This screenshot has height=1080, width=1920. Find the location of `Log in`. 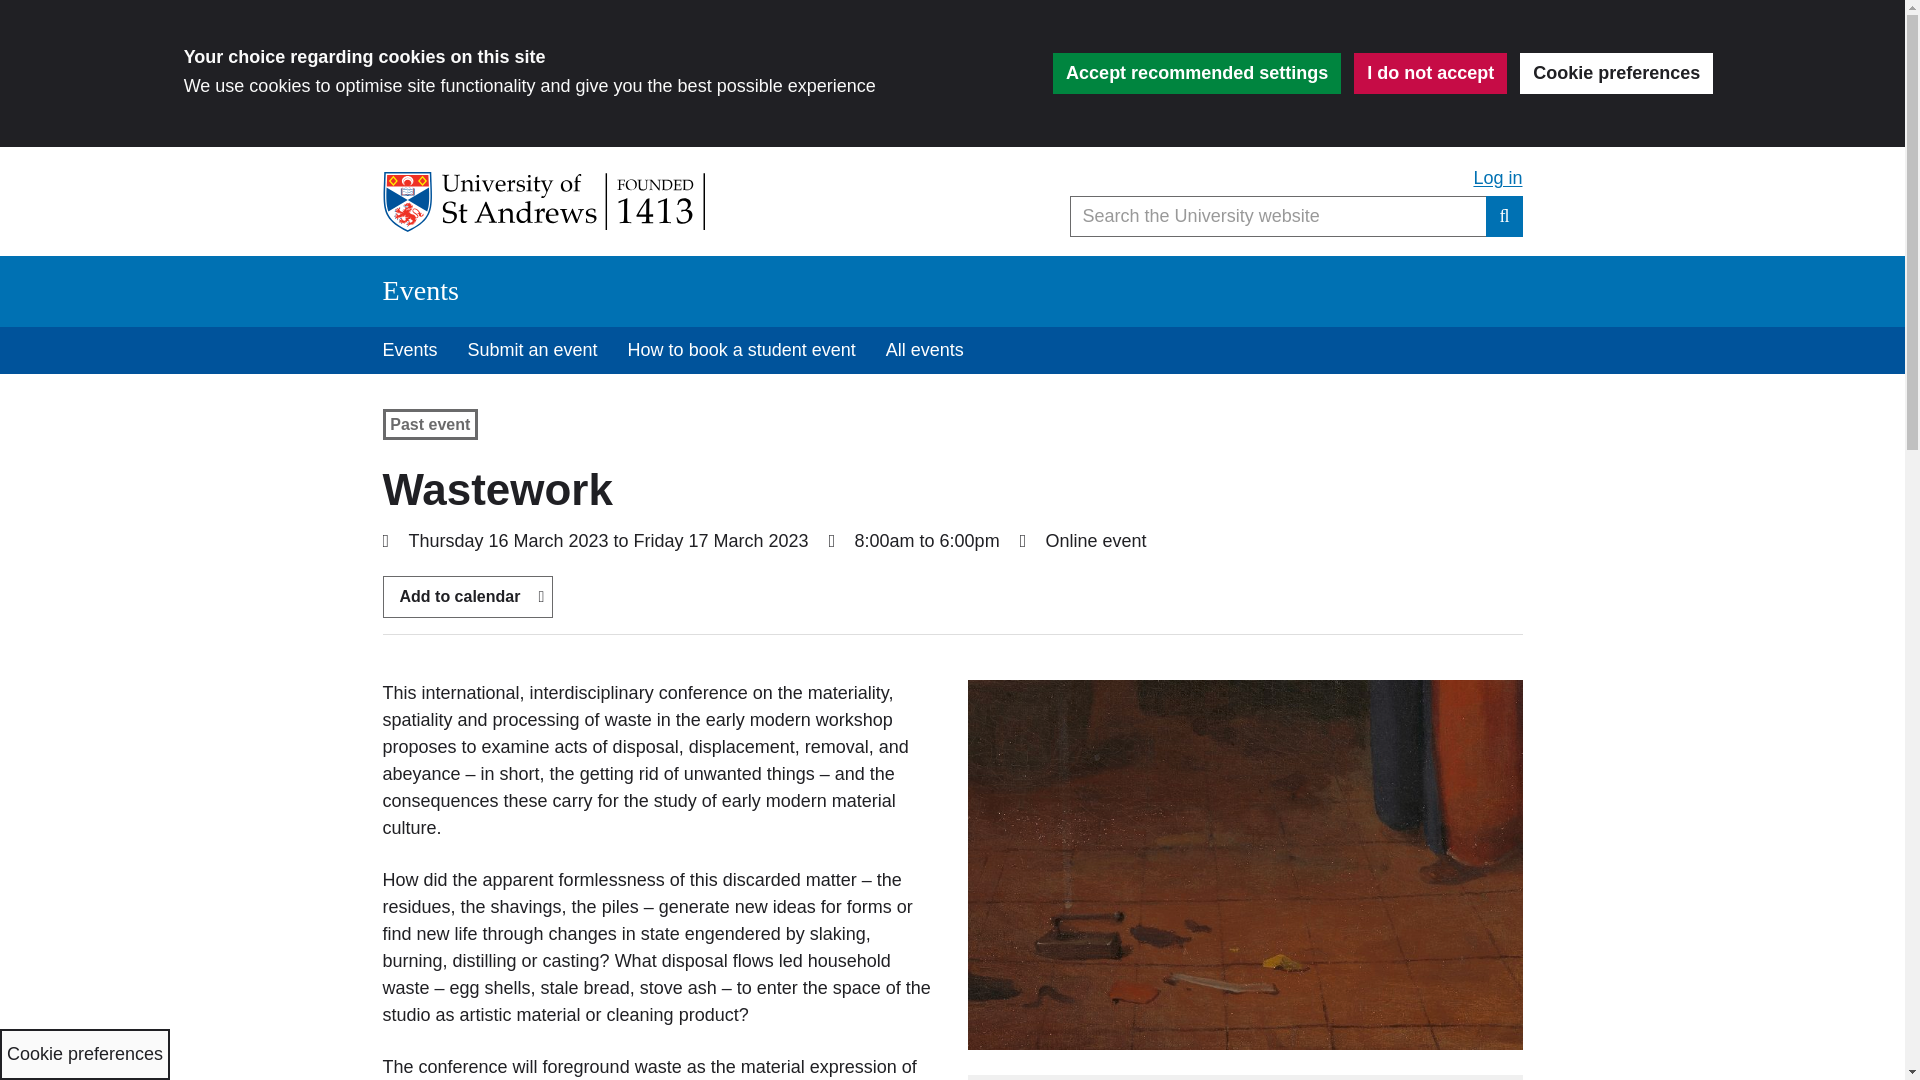

Log in is located at coordinates (1497, 178).